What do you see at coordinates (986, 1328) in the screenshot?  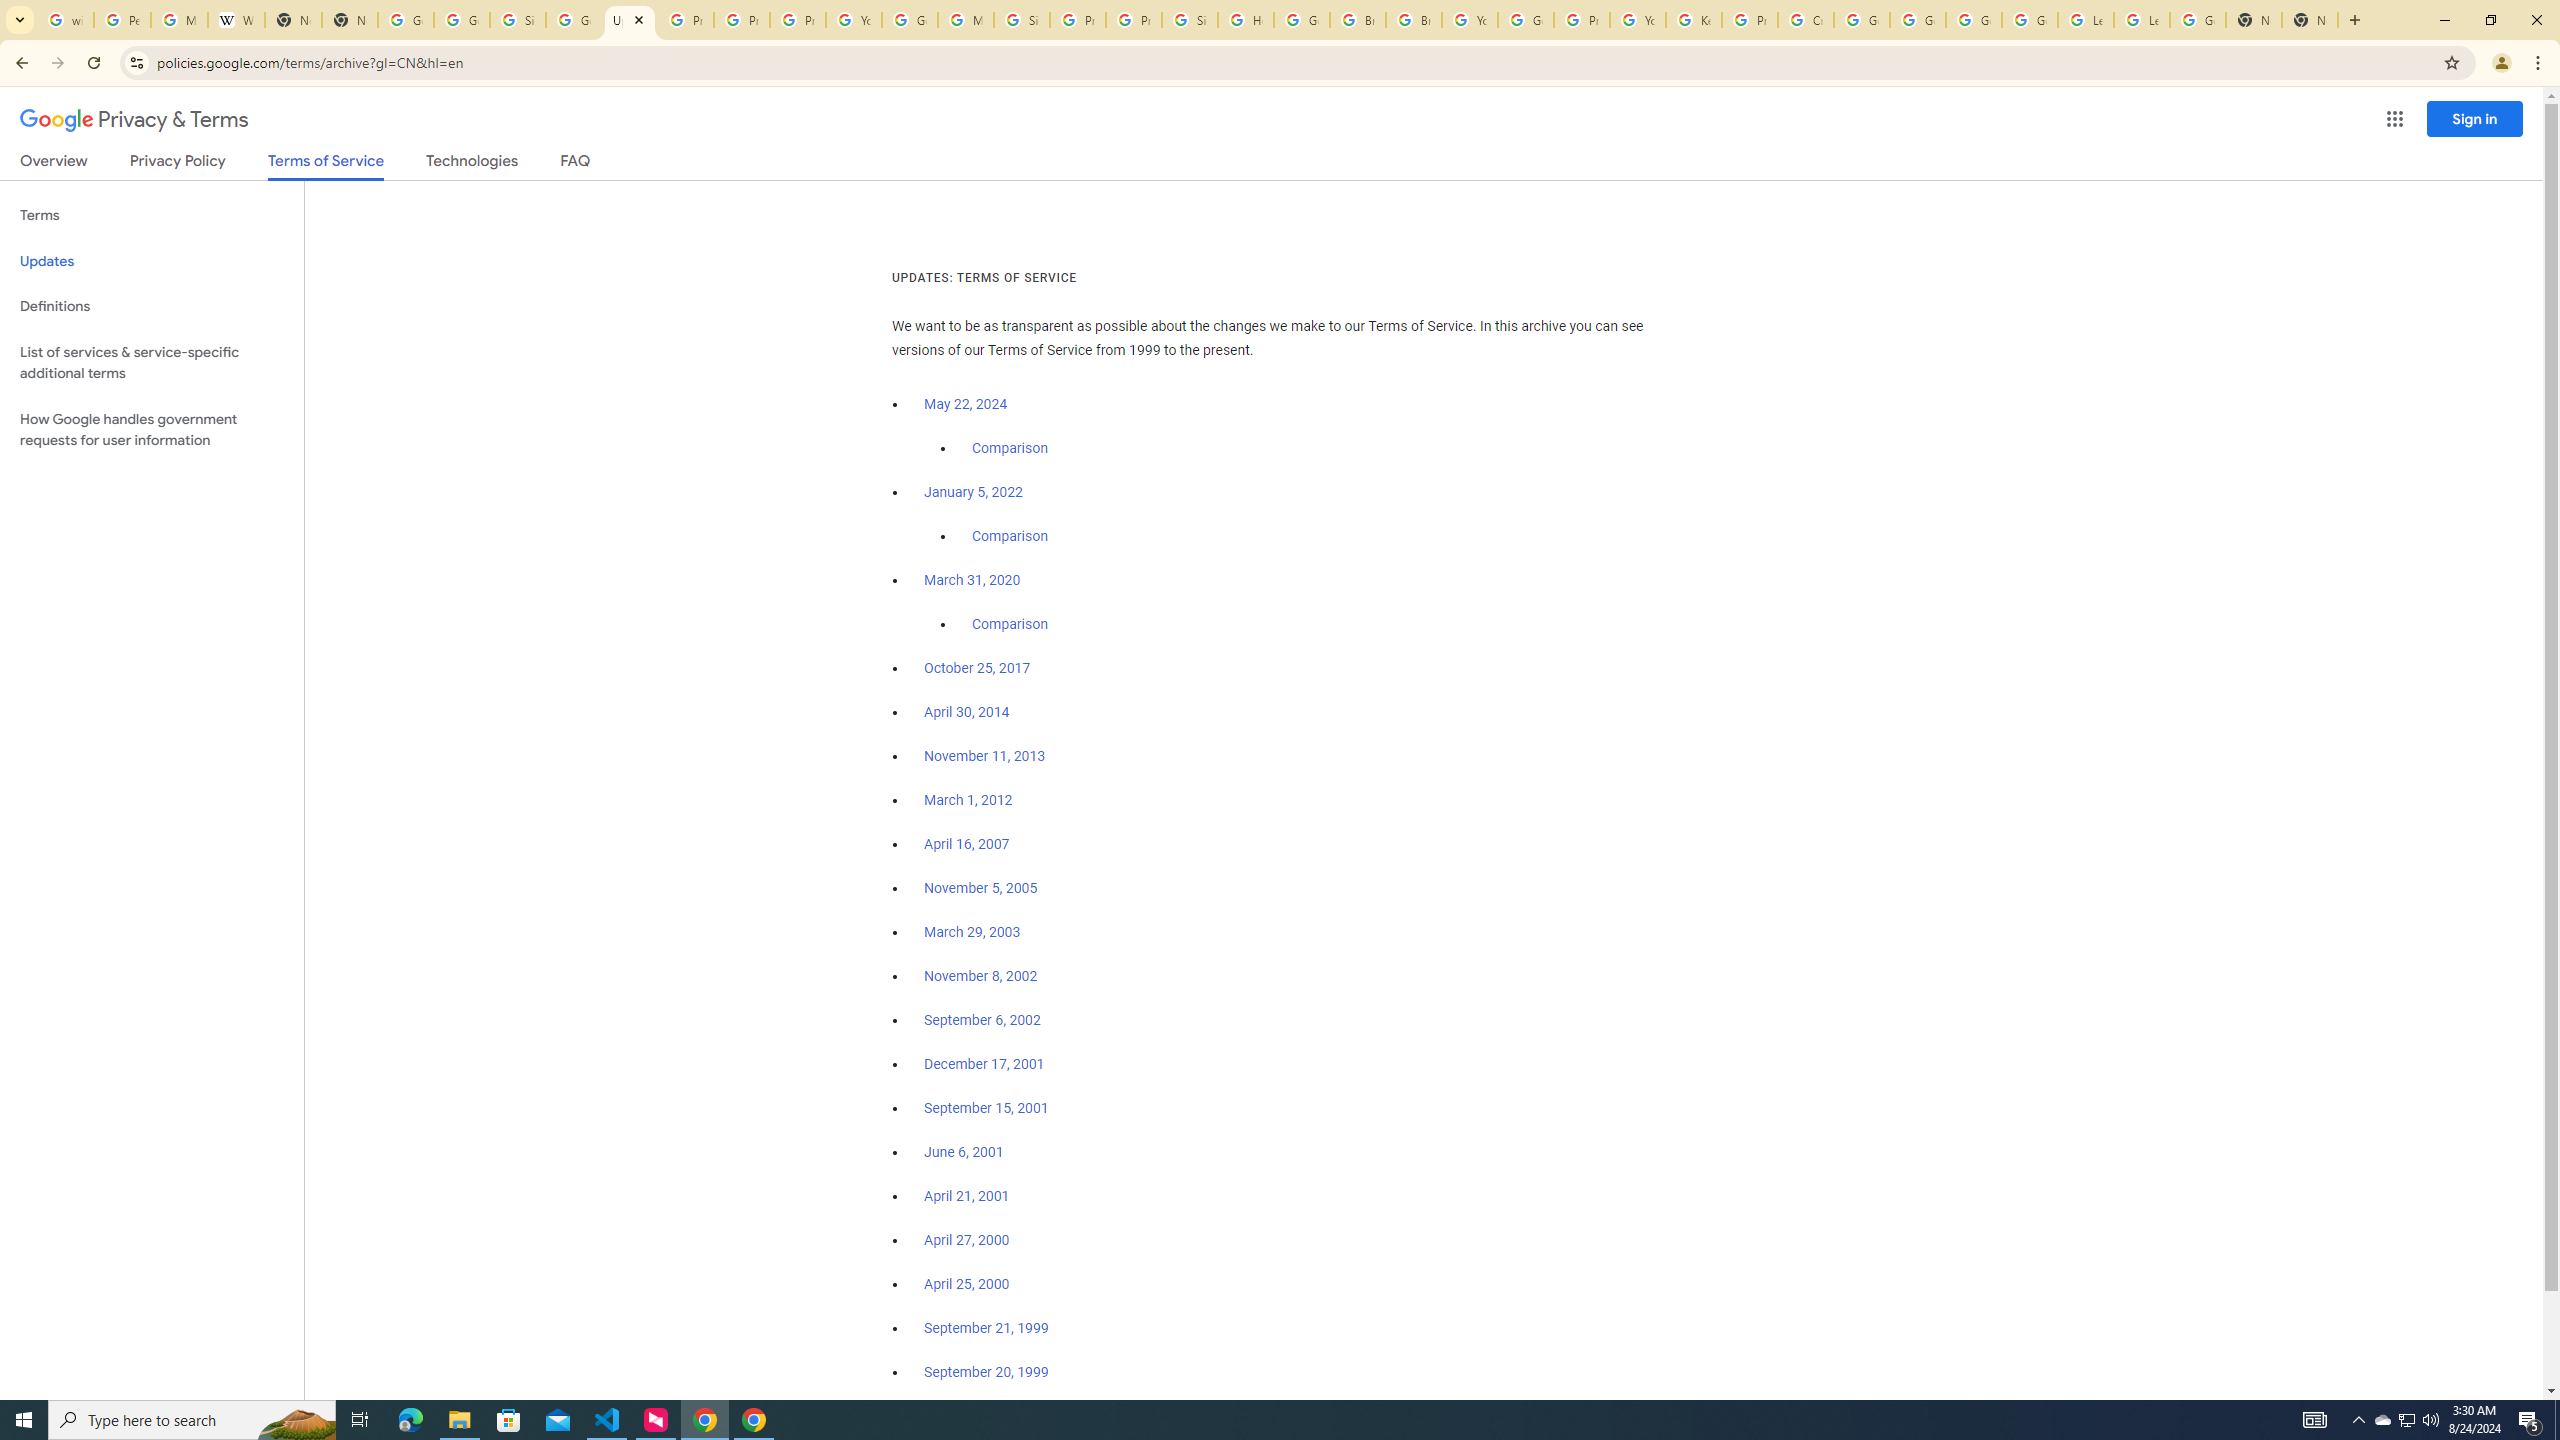 I see `September 21, 1999` at bounding box center [986, 1328].